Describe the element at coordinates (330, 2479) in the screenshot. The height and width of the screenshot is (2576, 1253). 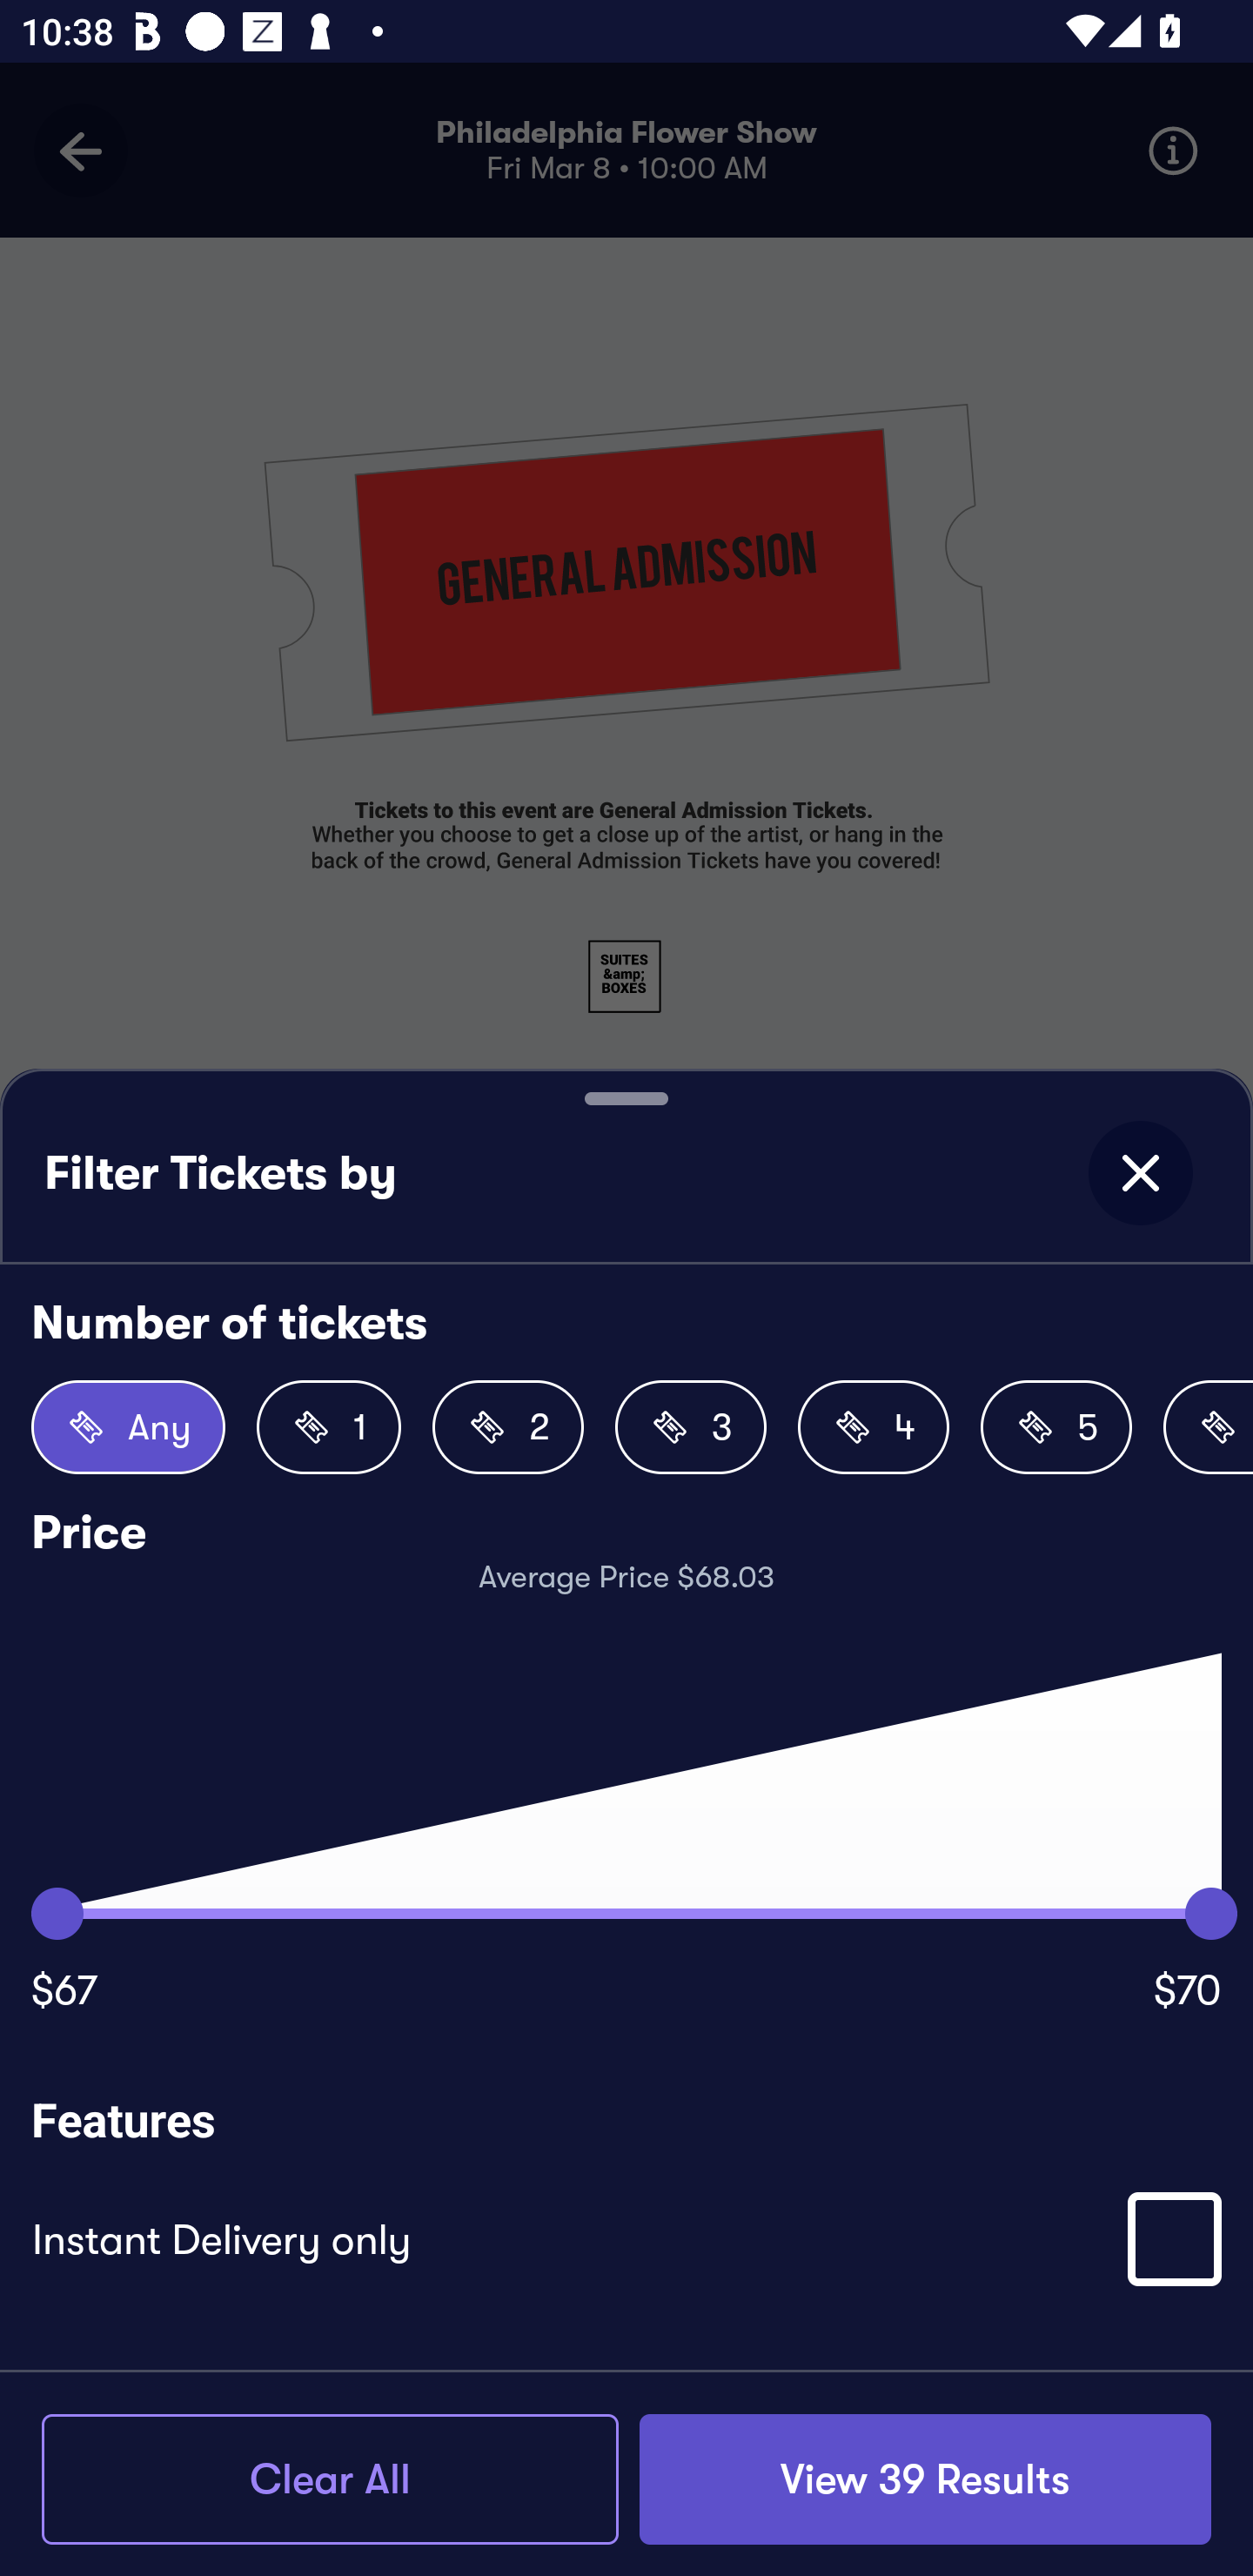
I see `Clear All` at that location.